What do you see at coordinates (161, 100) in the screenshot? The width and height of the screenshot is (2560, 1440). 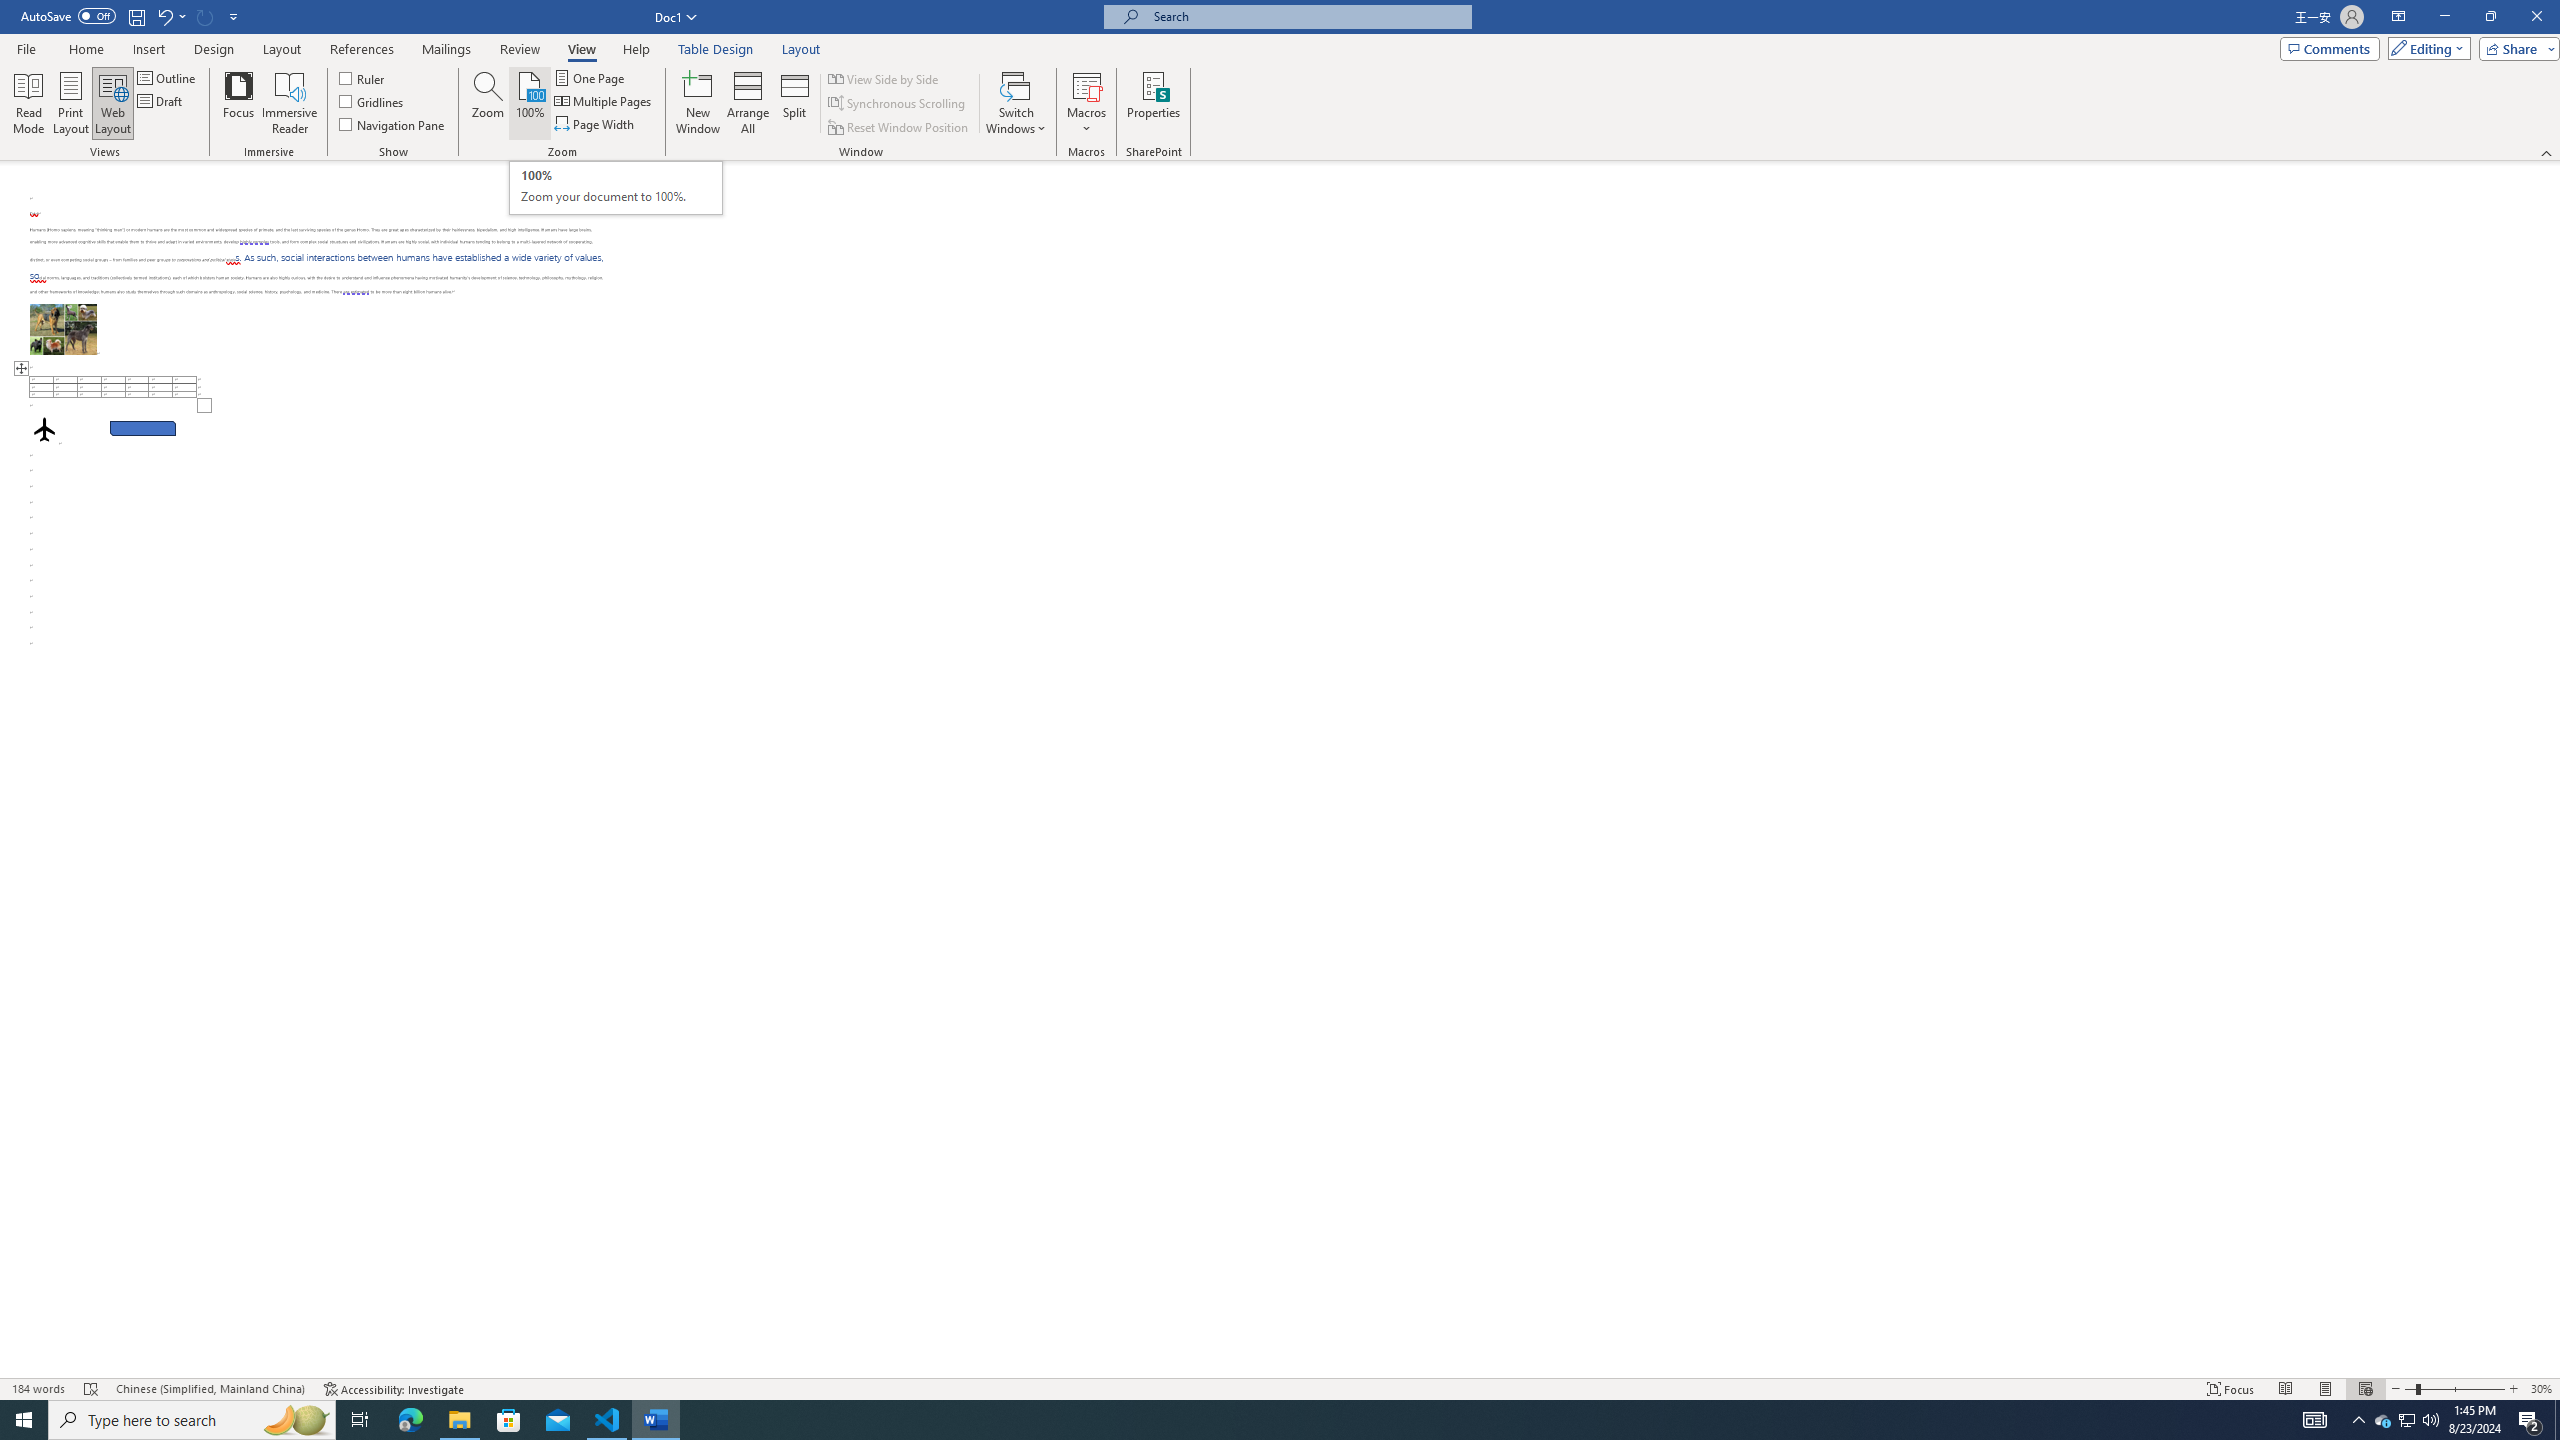 I see `Draft` at bounding box center [161, 100].